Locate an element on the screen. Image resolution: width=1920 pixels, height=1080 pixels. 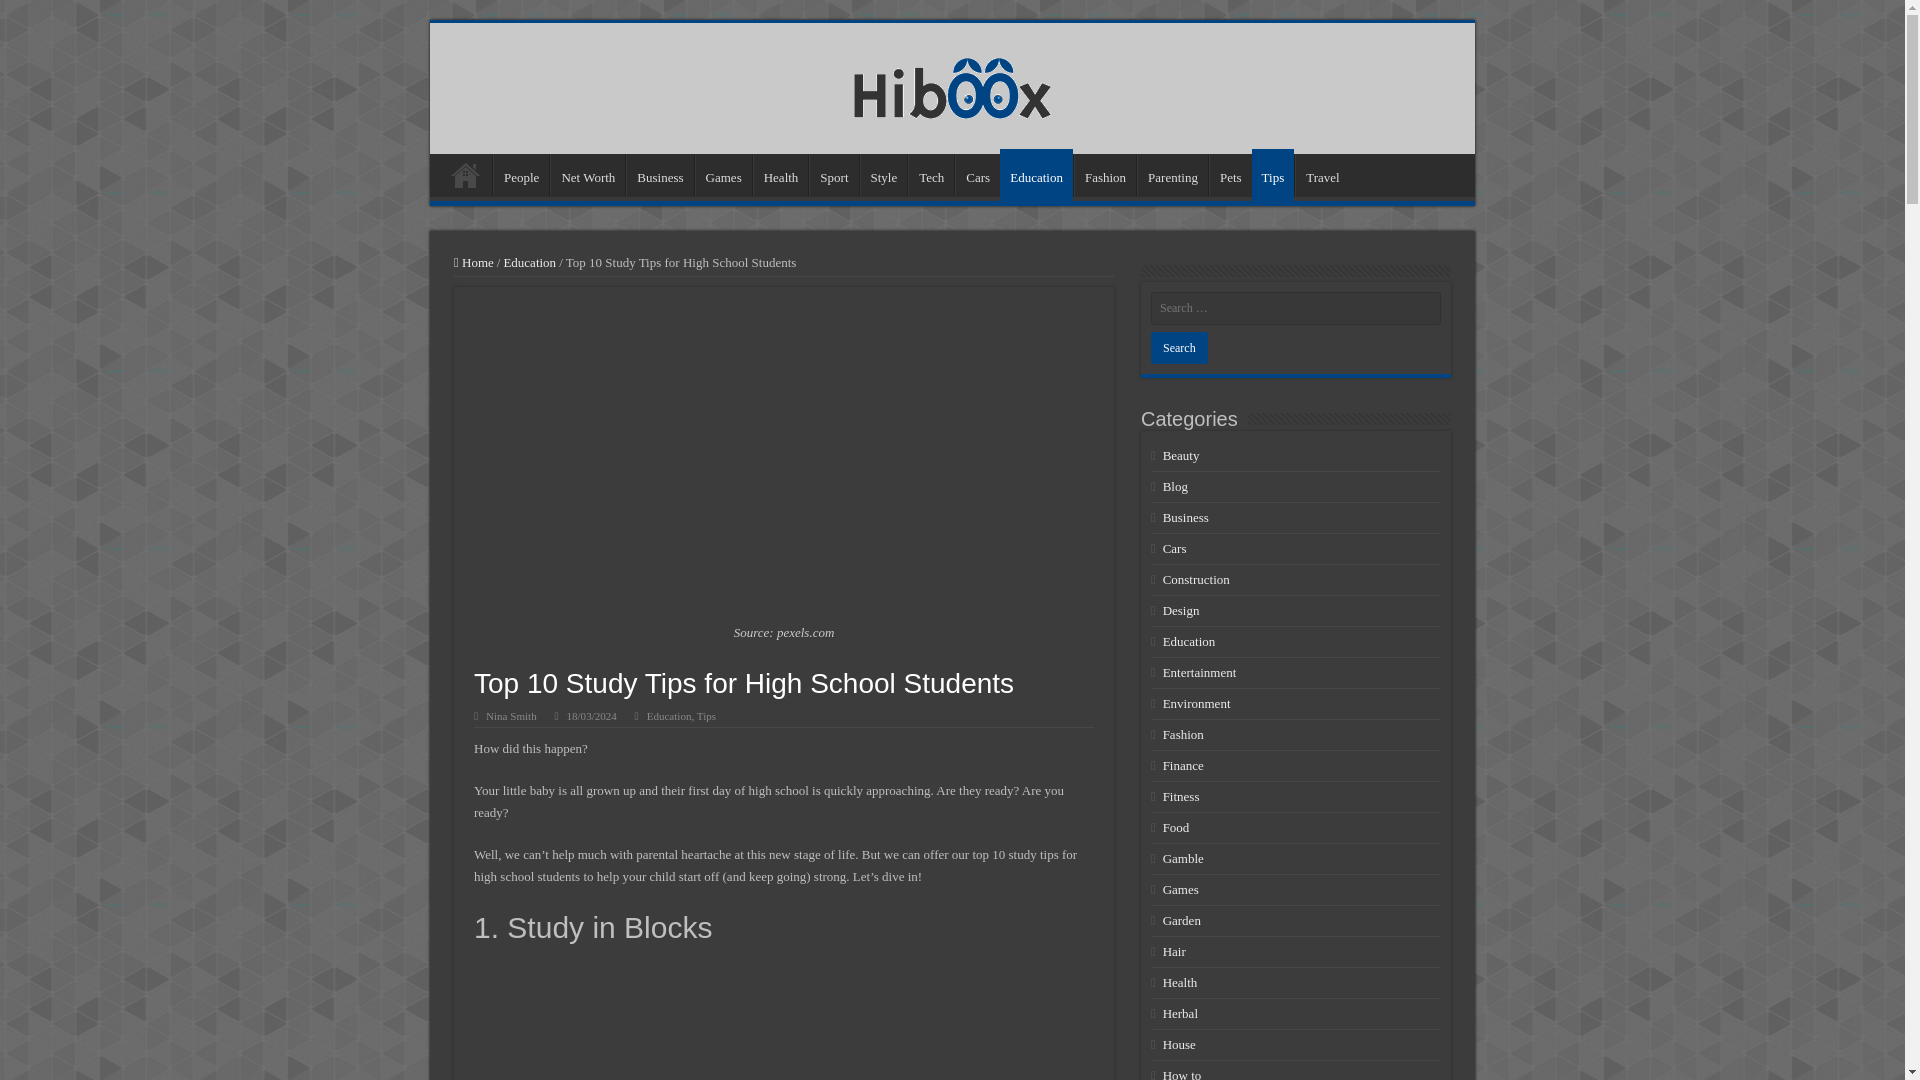
Cars is located at coordinates (977, 174).